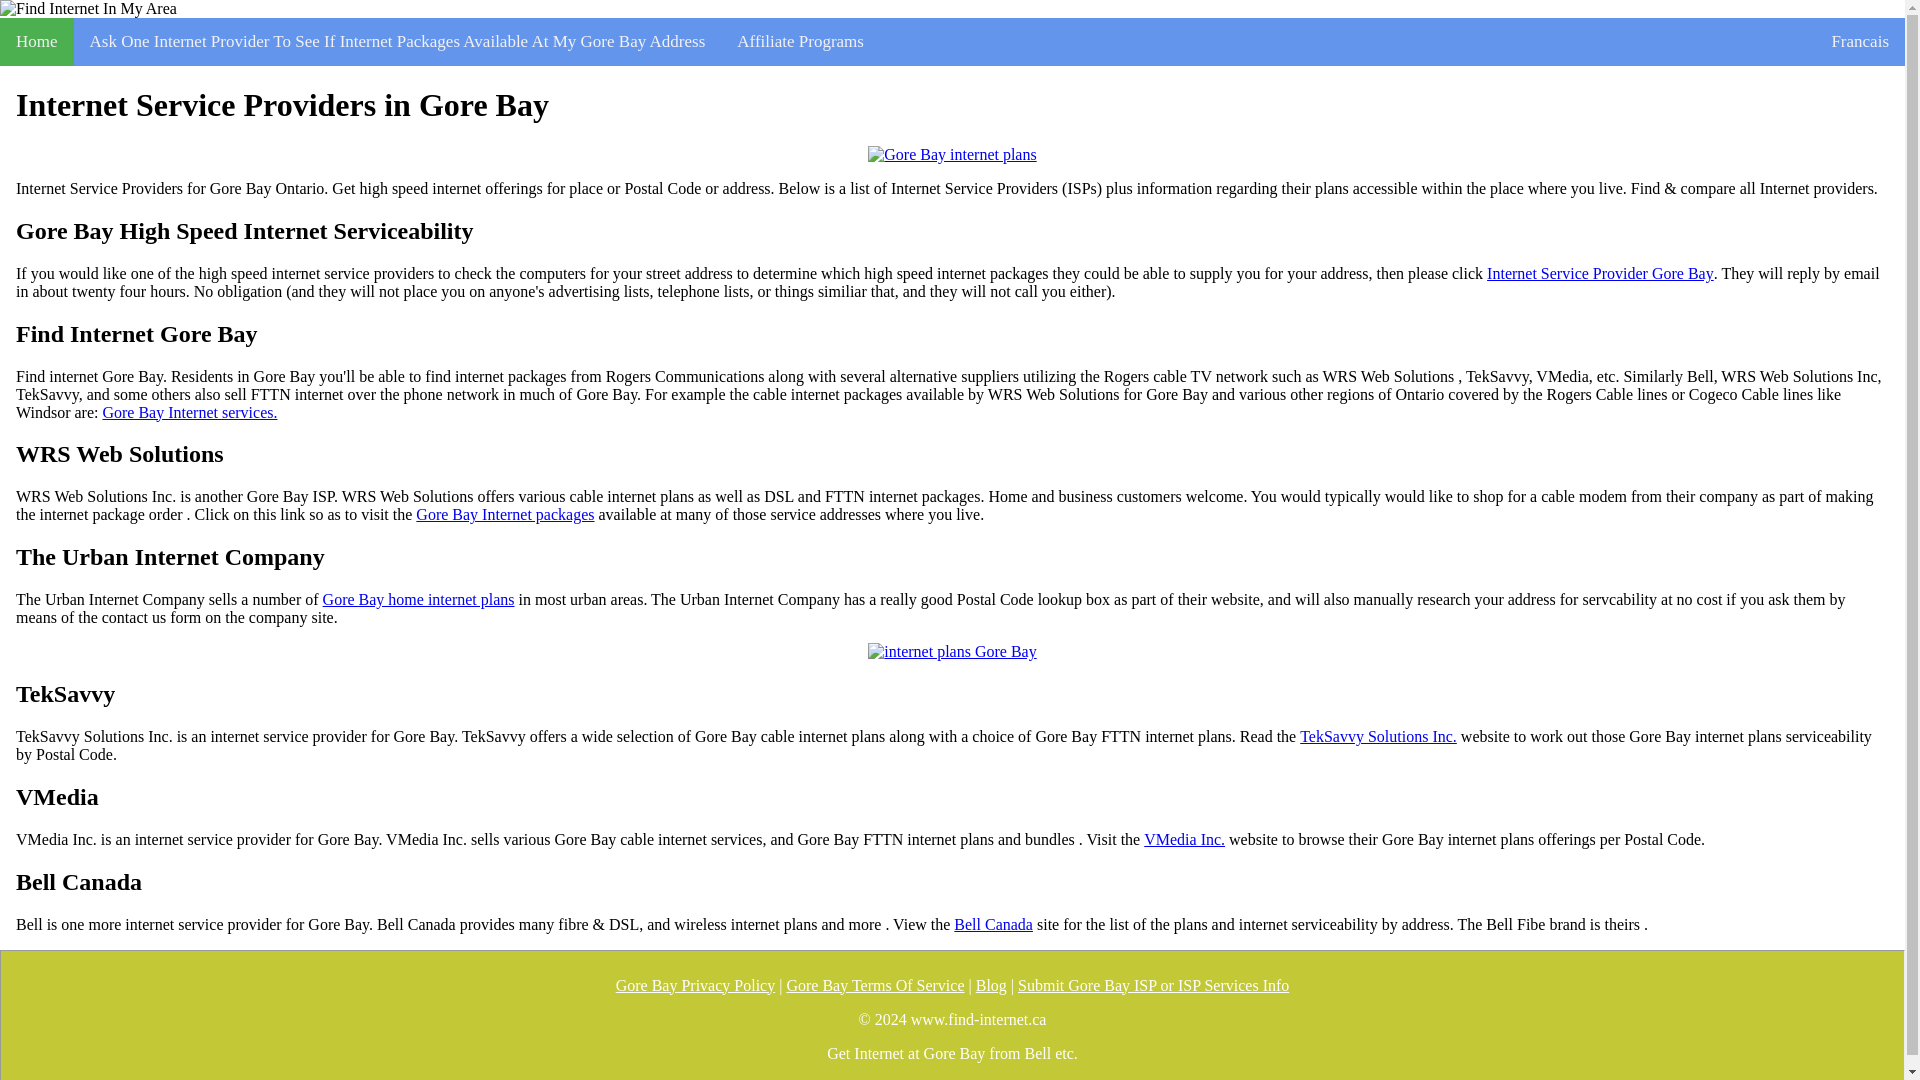 This screenshot has width=1920, height=1080. Describe the element at coordinates (800, 42) in the screenshot. I see `Affiliate Programs` at that location.